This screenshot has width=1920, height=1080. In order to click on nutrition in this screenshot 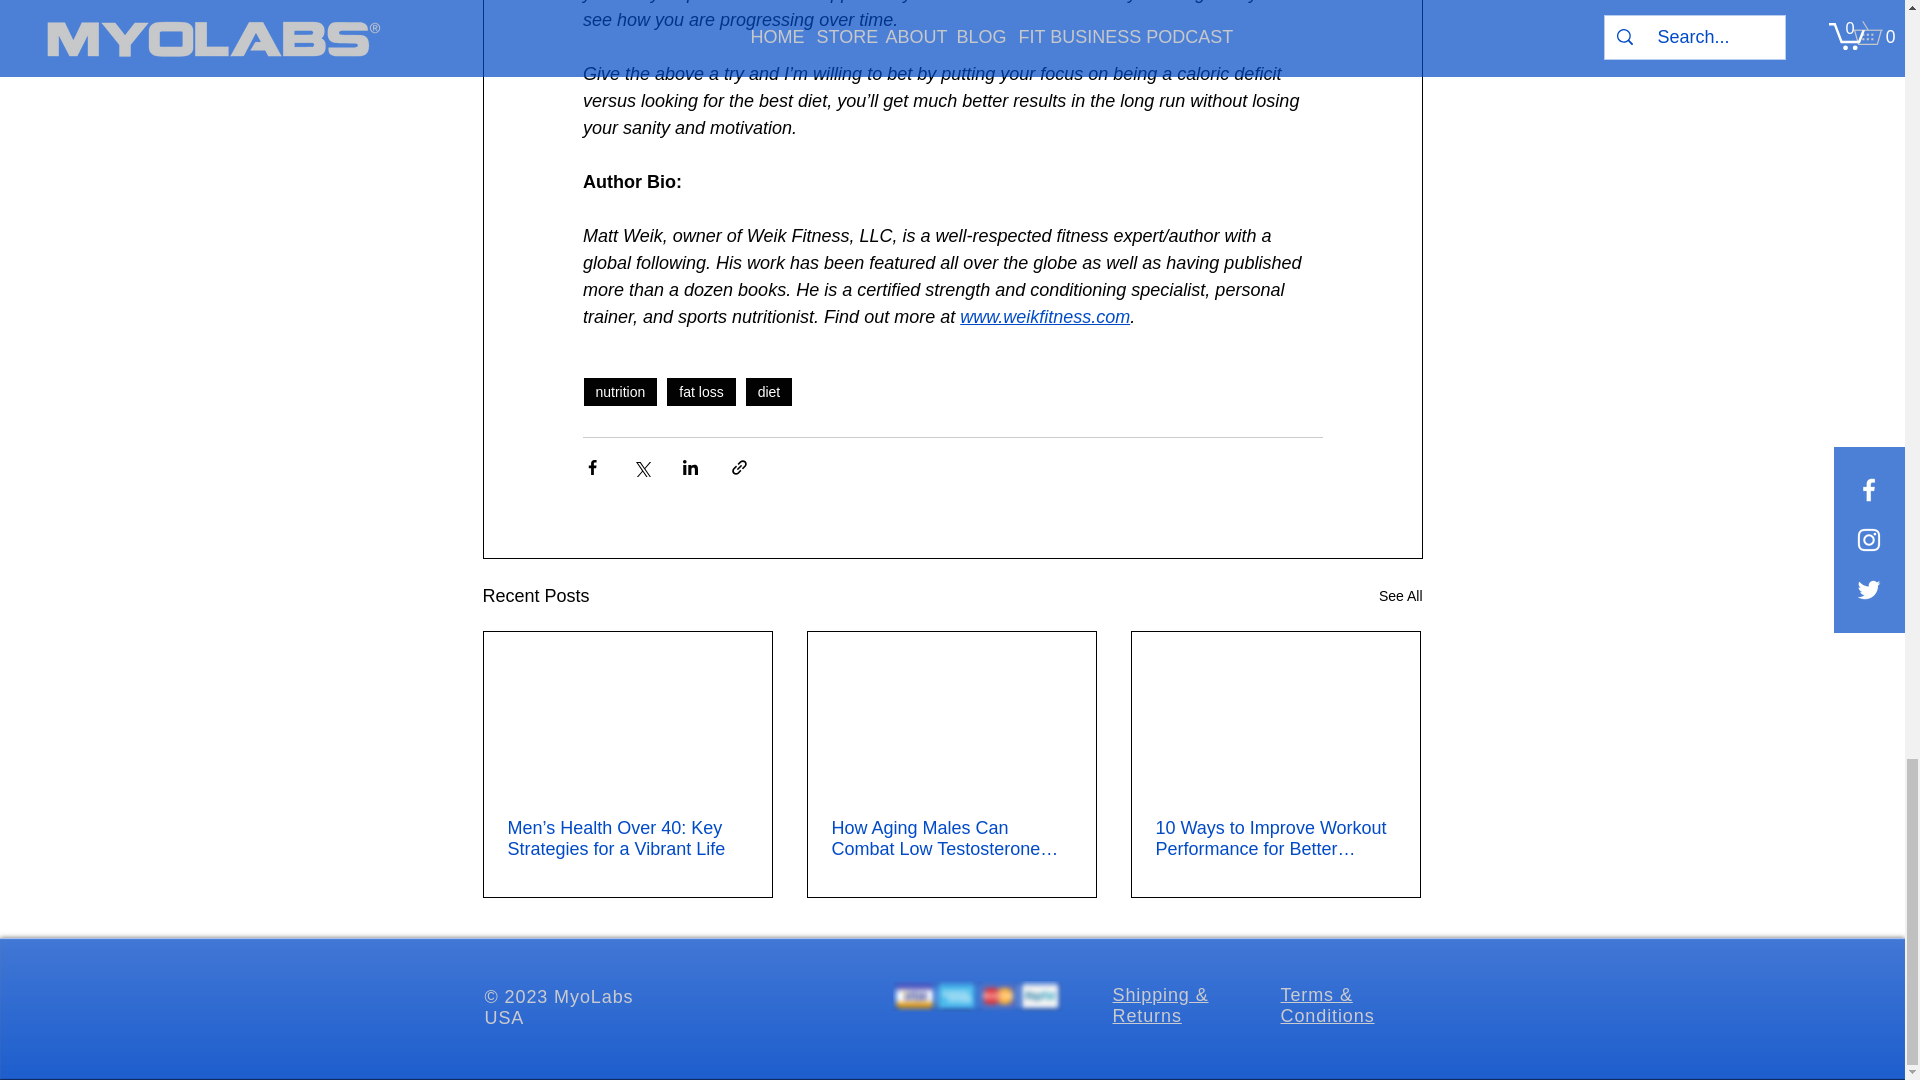, I will do `click(620, 392)`.